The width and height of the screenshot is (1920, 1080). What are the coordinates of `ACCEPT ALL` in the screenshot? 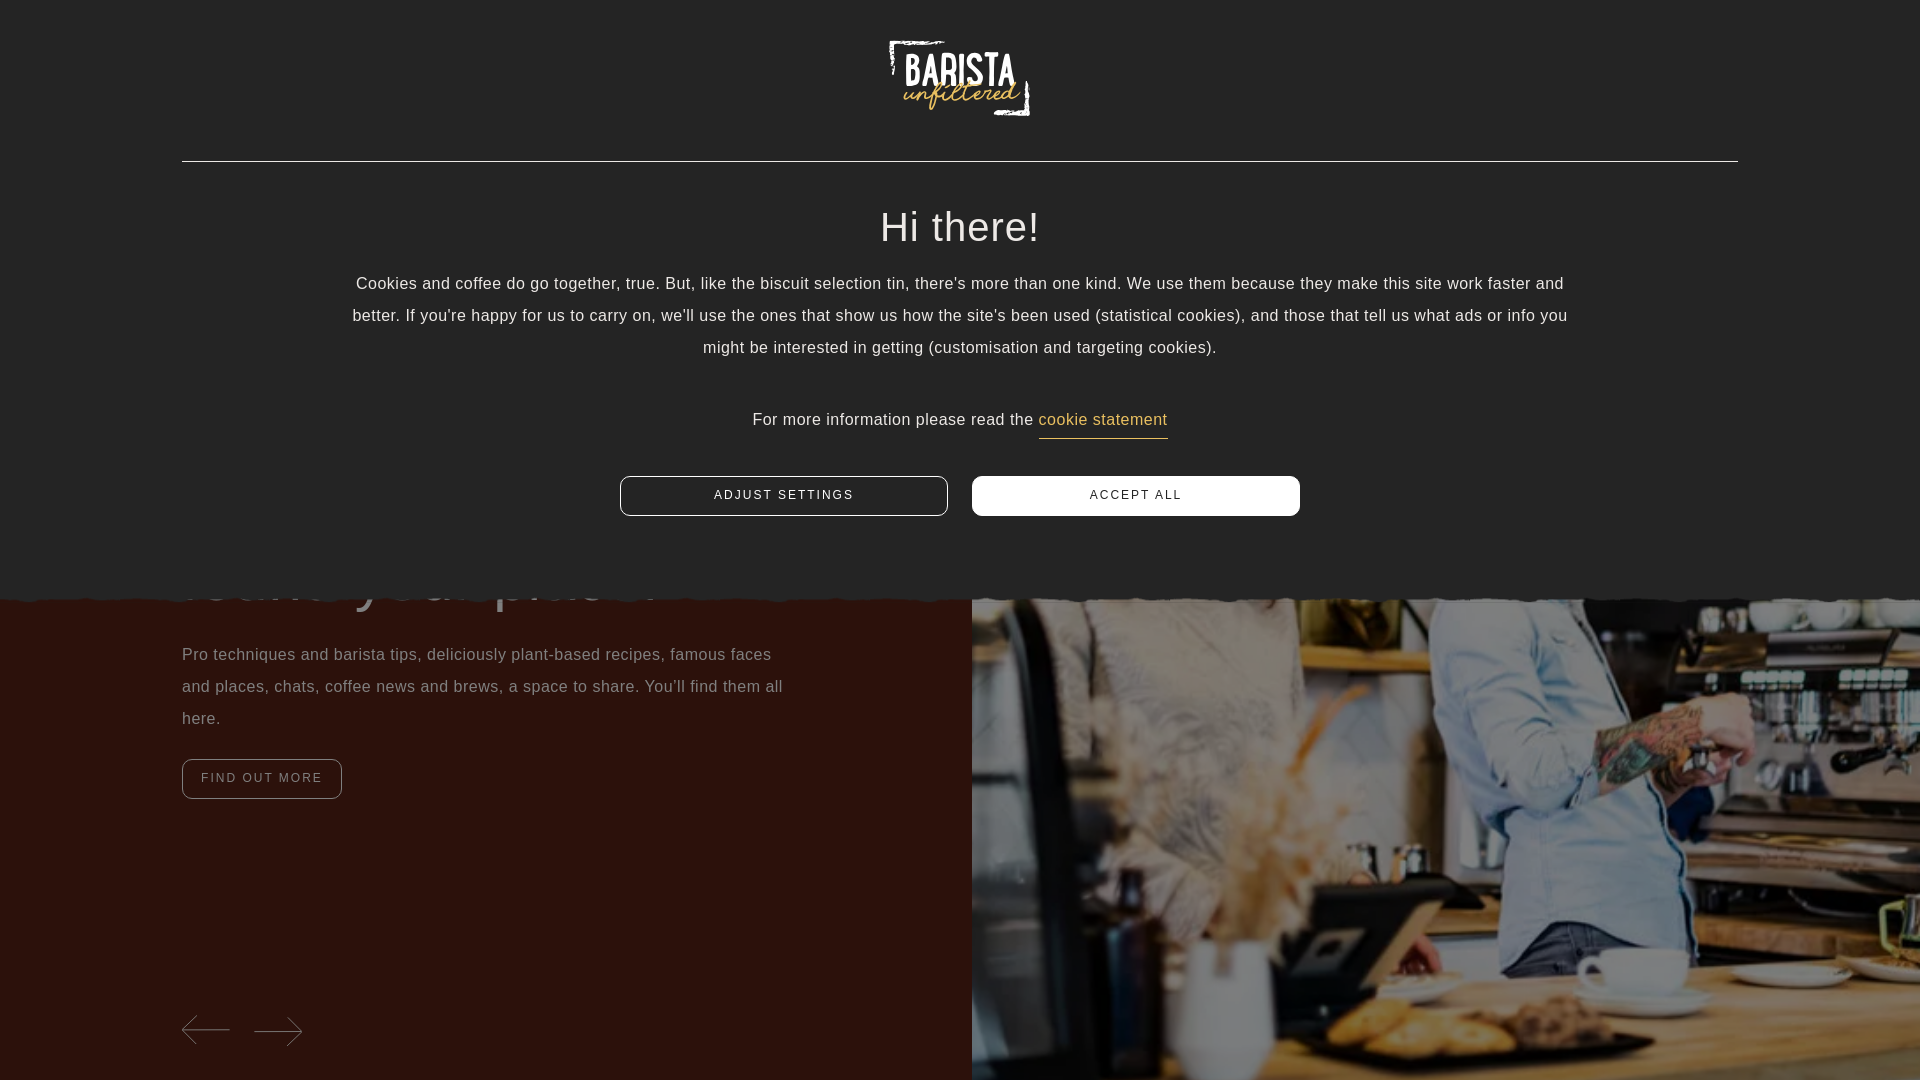 It's located at (1135, 496).